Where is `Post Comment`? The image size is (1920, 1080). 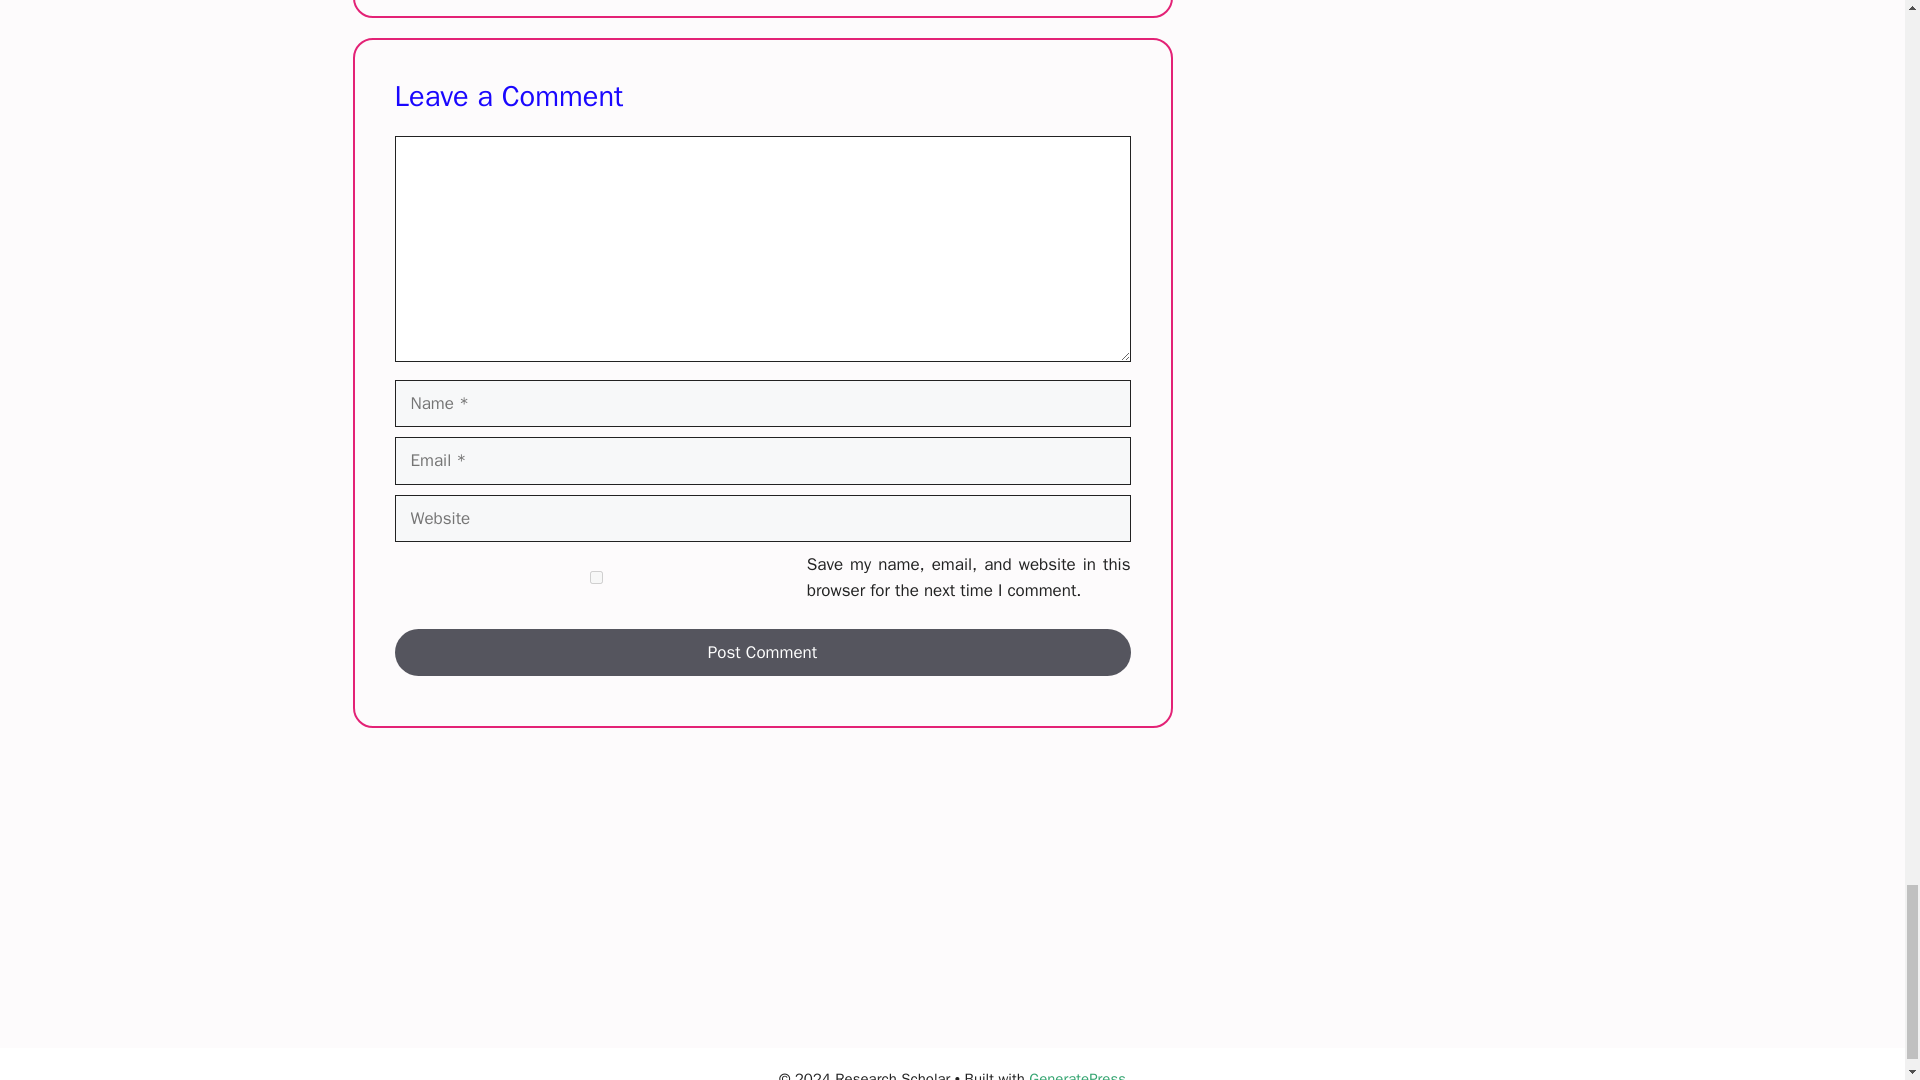 Post Comment is located at coordinates (762, 652).